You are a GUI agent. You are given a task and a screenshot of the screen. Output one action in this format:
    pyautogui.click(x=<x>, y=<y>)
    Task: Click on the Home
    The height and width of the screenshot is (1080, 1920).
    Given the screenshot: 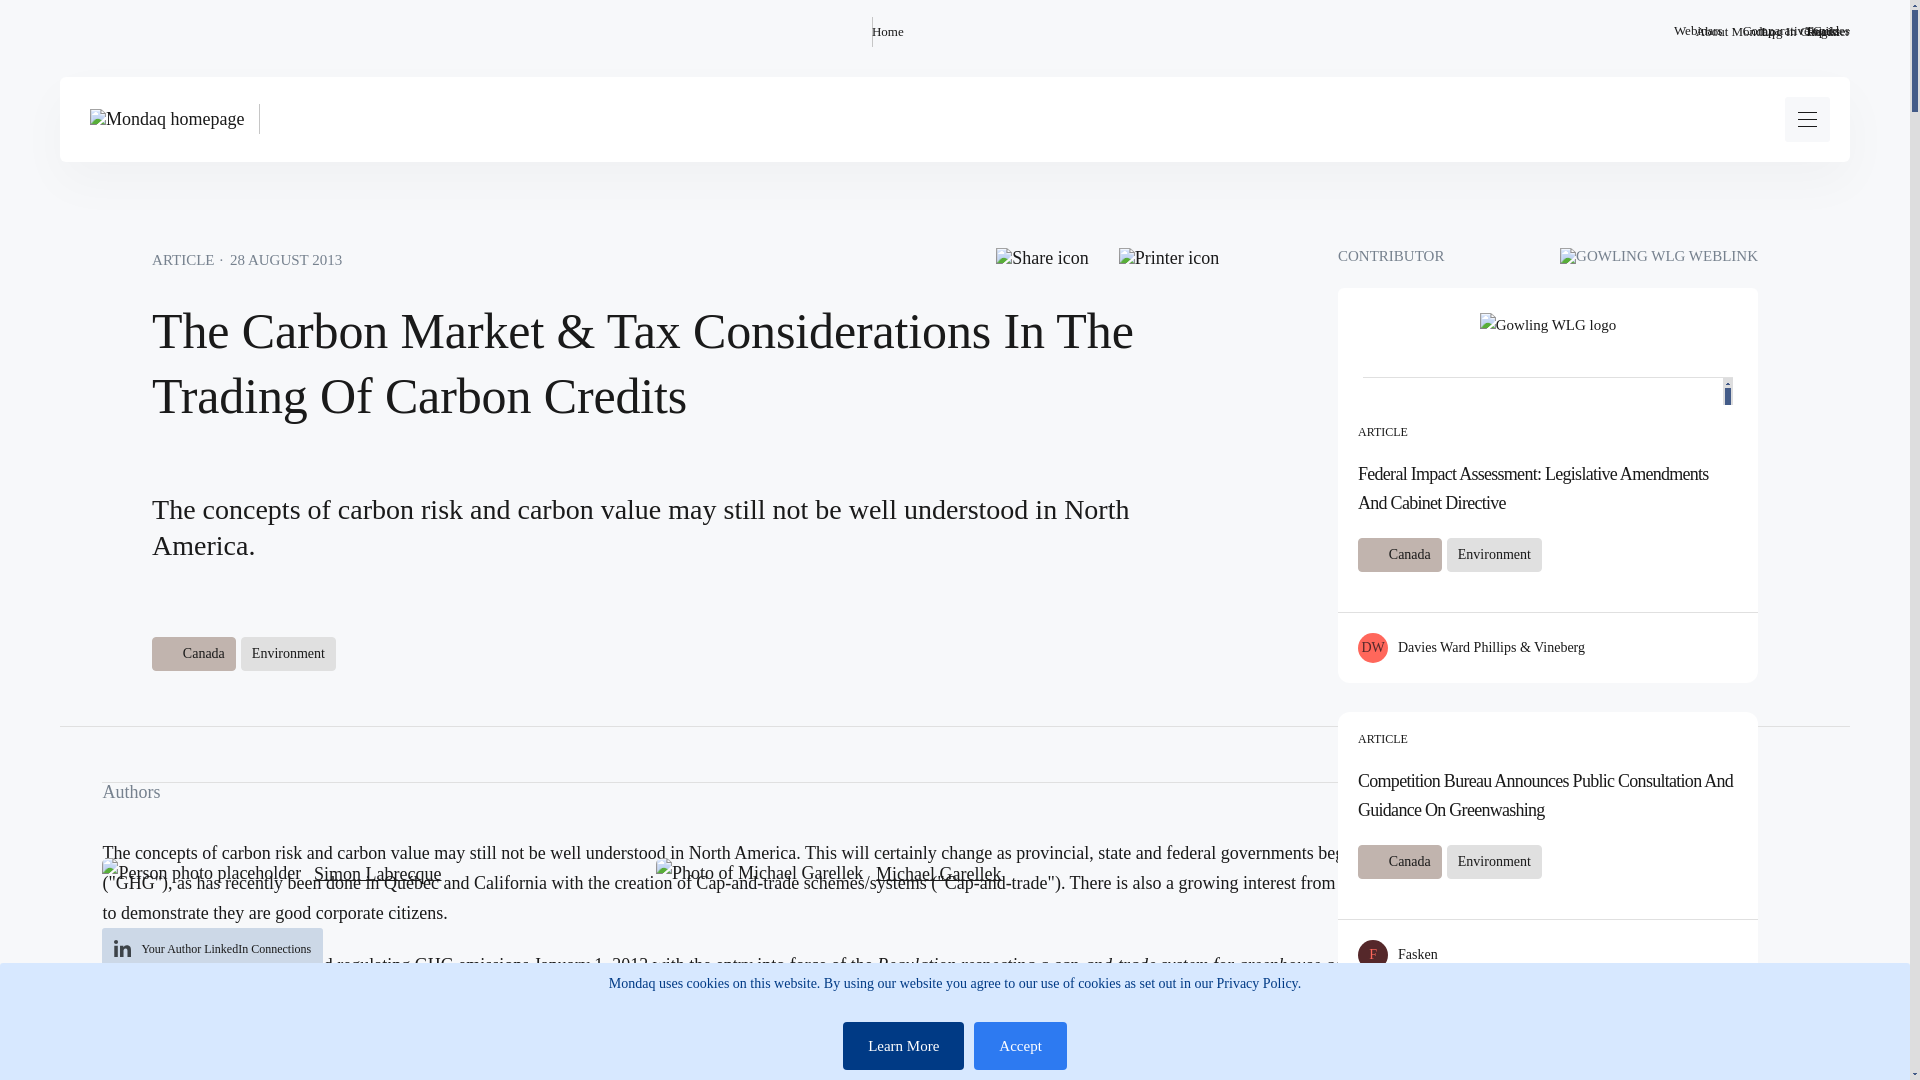 What is the action you would take?
    pyautogui.click(x=888, y=31)
    